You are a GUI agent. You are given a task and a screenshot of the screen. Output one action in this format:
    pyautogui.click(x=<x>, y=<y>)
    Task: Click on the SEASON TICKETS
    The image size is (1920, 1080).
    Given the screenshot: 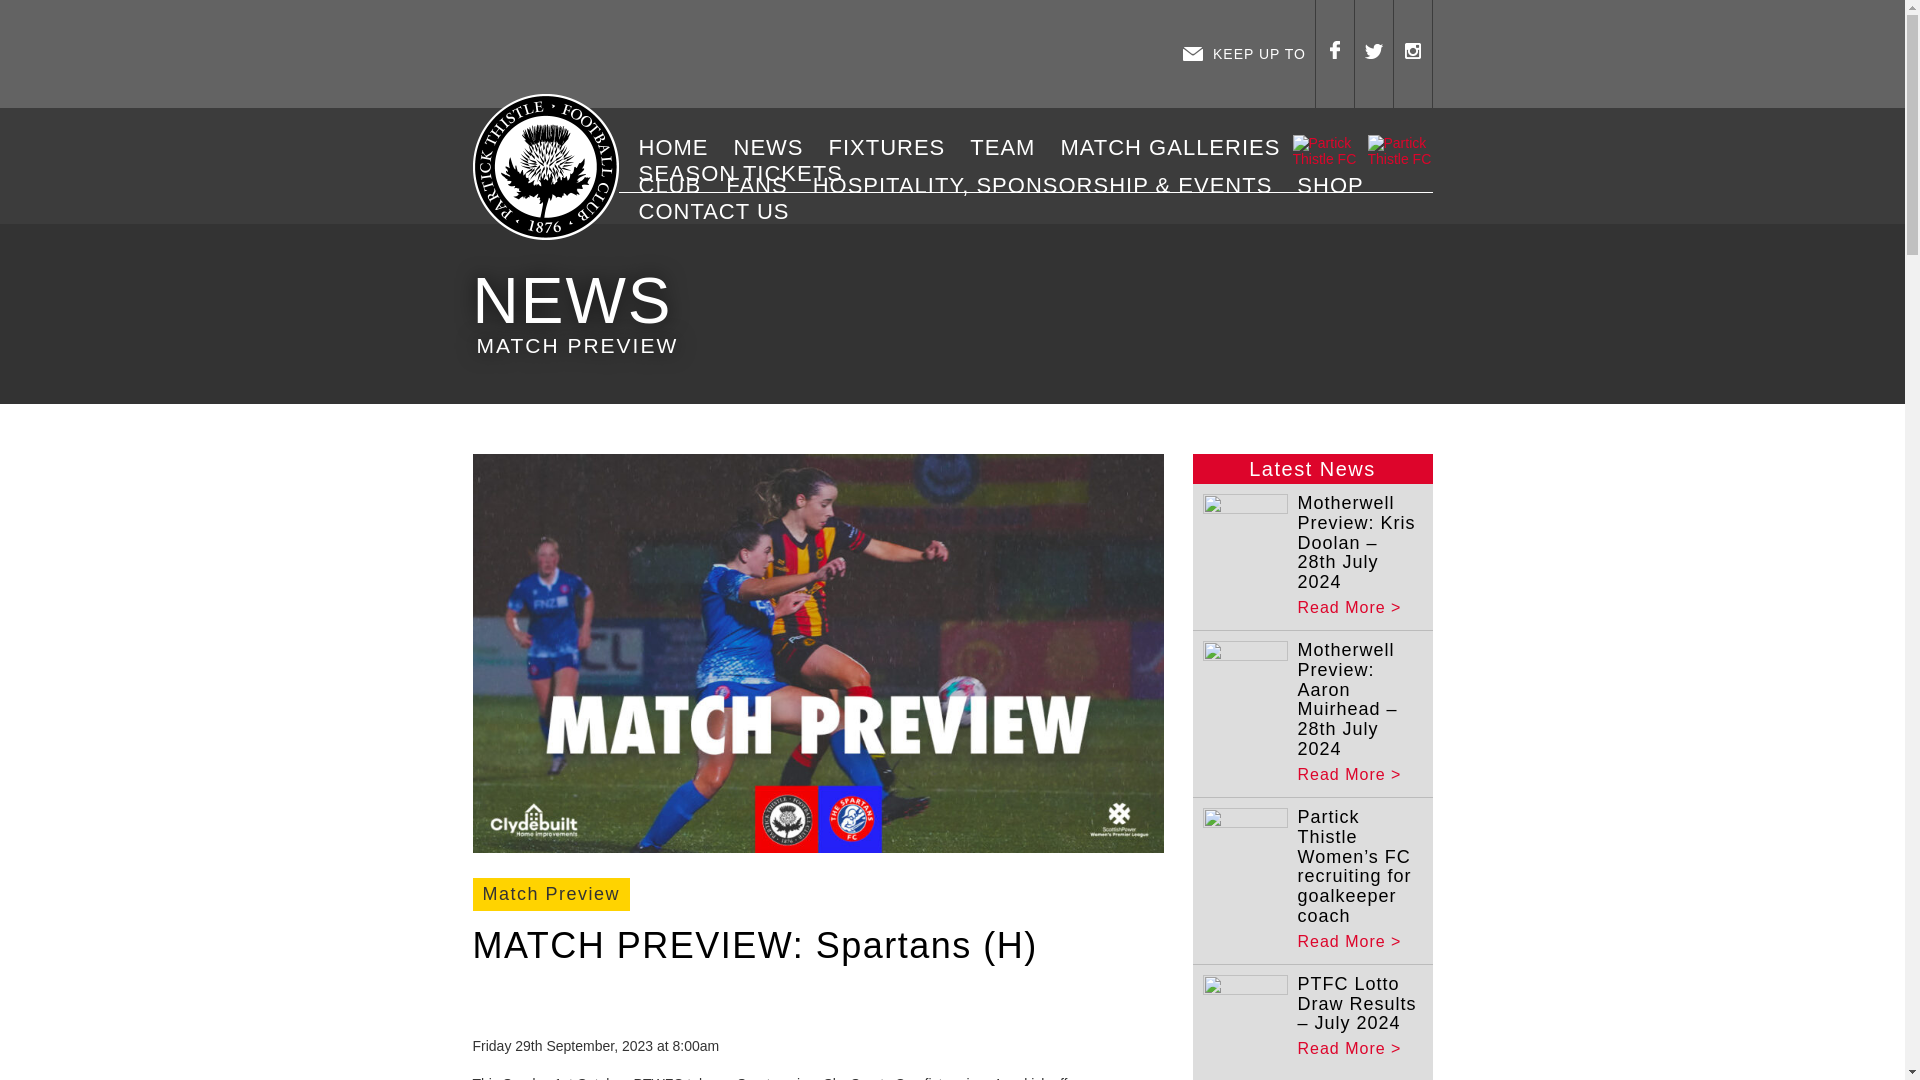 What is the action you would take?
    pyautogui.click(x=748, y=173)
    